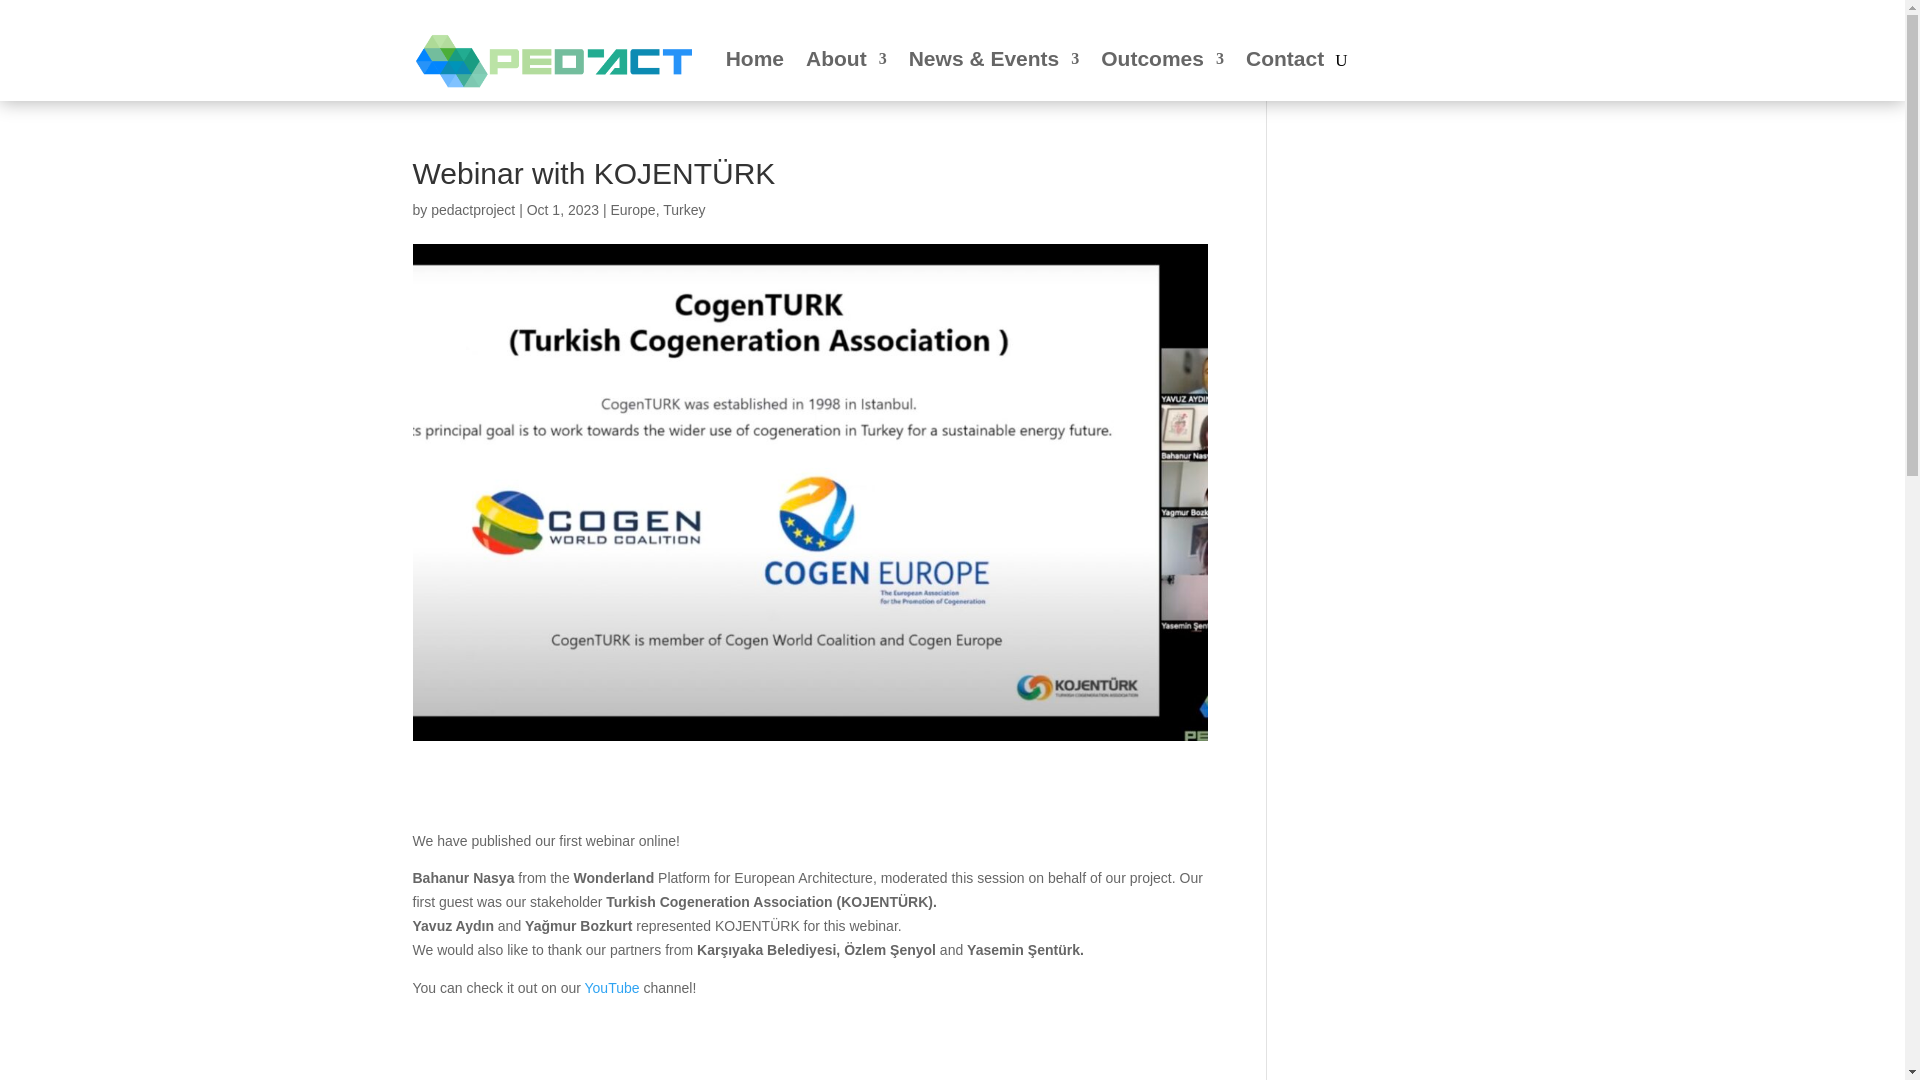 This screenshot has height=1080, width=1920. Describe the element at coordinates (683, 210) in the screenshot. I see `Turkey` at that location.